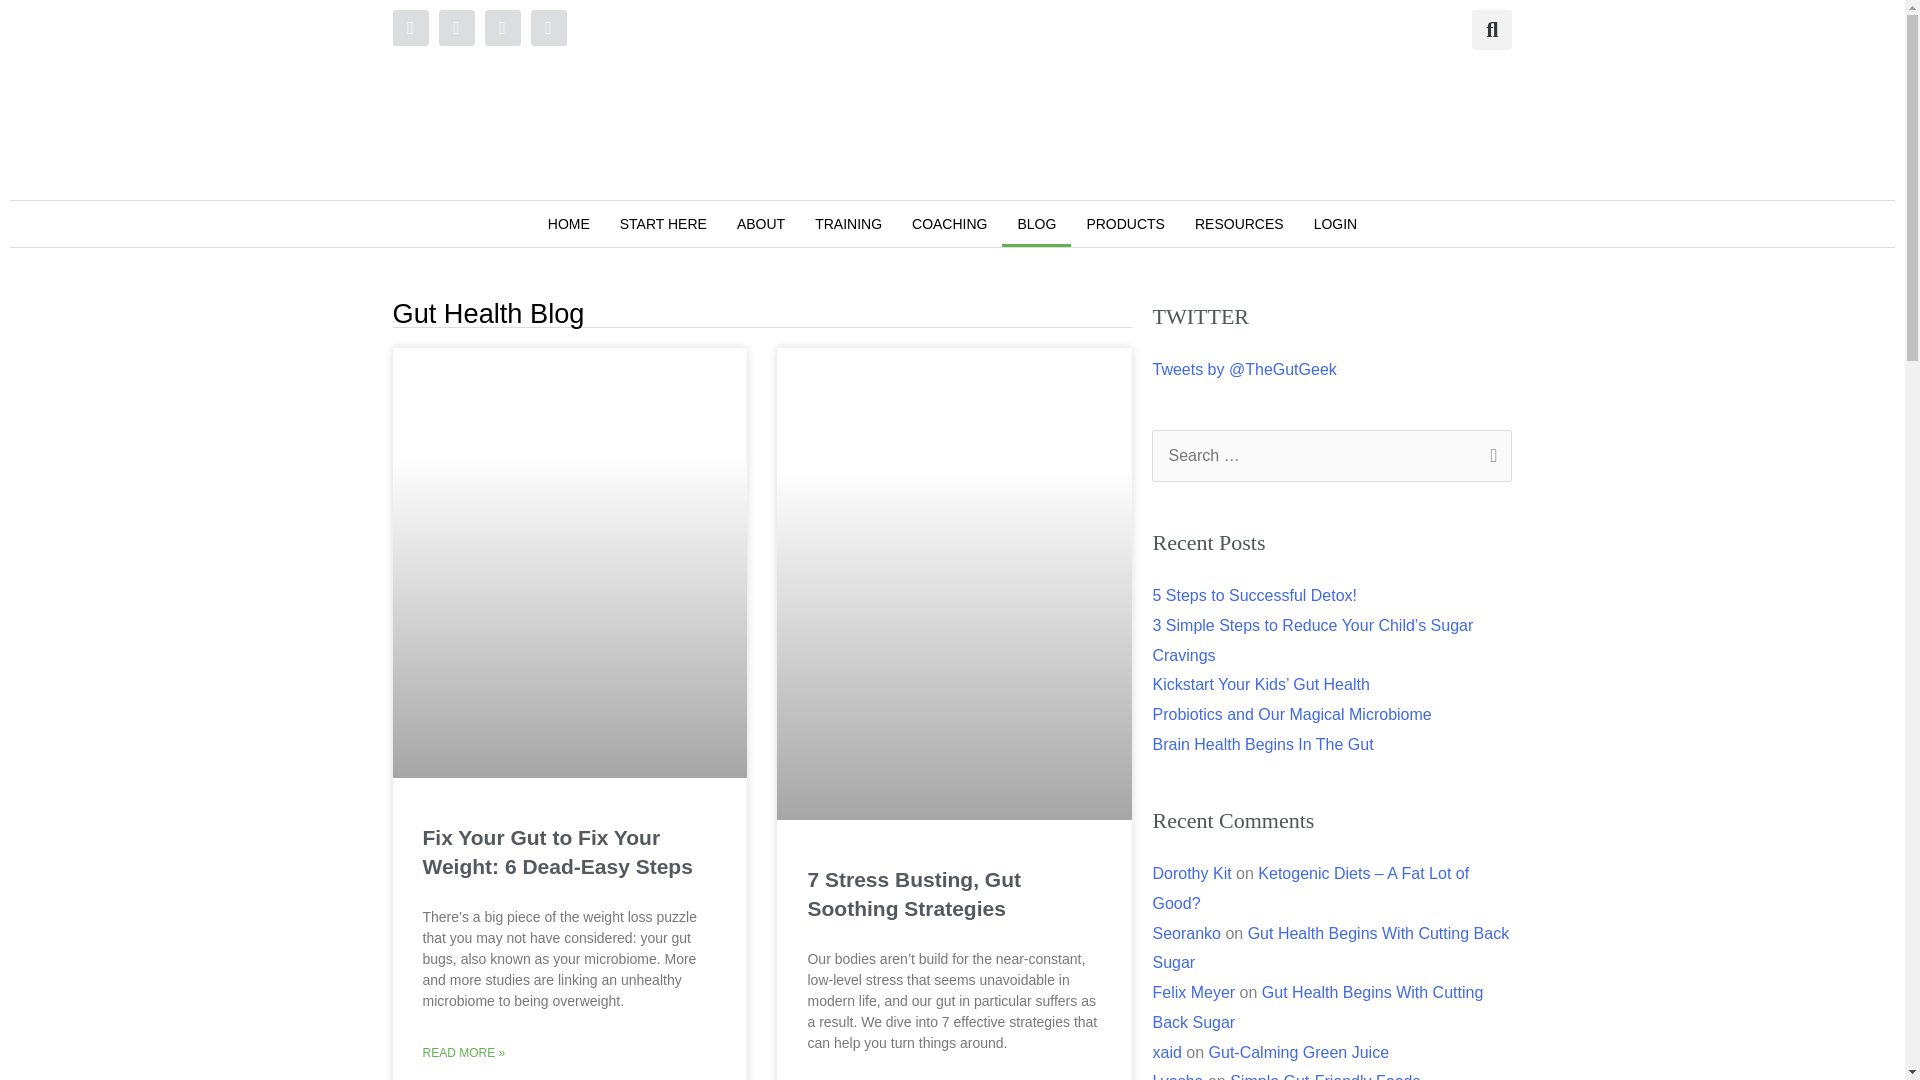 The width and height of the screenshot is (1920, 1080). What do you see at coordinates (1240, 224) in the screenshot?
I see `RESOURCES` at bounding box center [1240, 224].